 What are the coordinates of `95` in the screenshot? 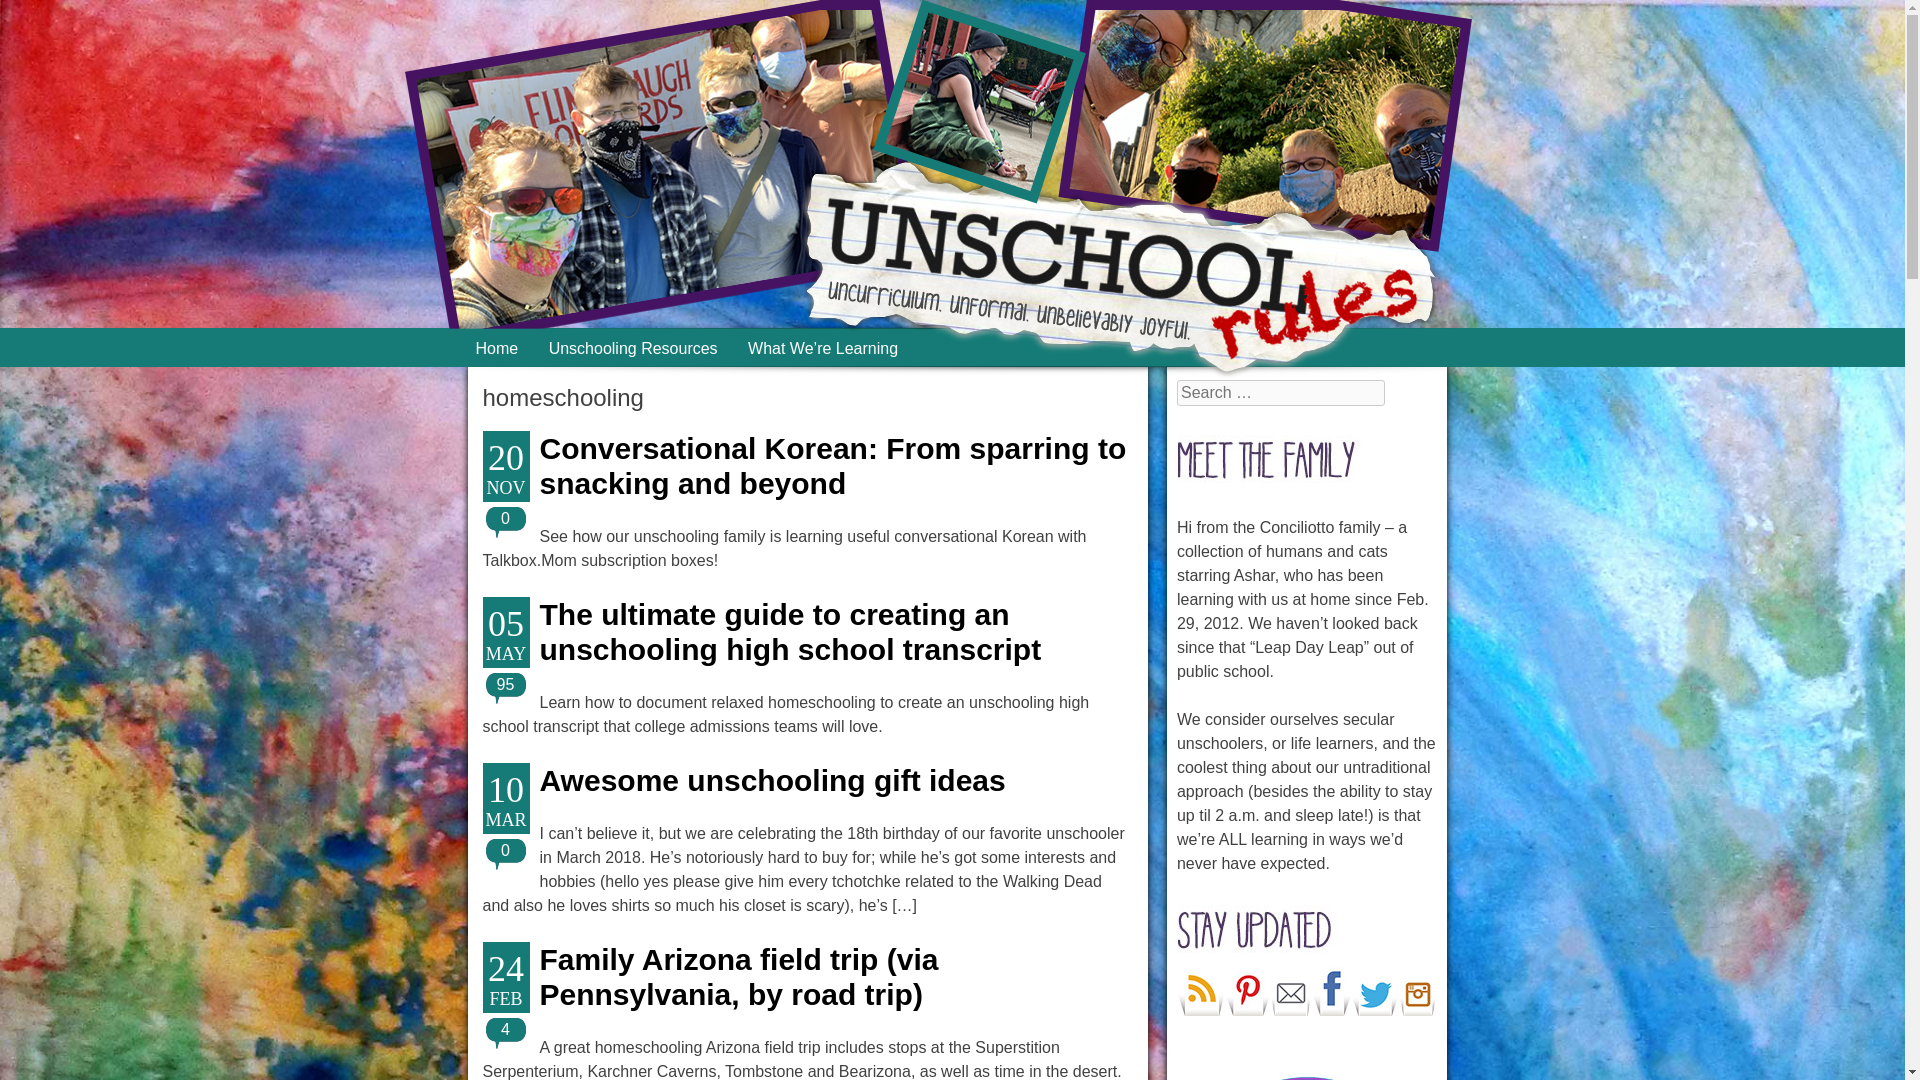 It's located at (506, 684).